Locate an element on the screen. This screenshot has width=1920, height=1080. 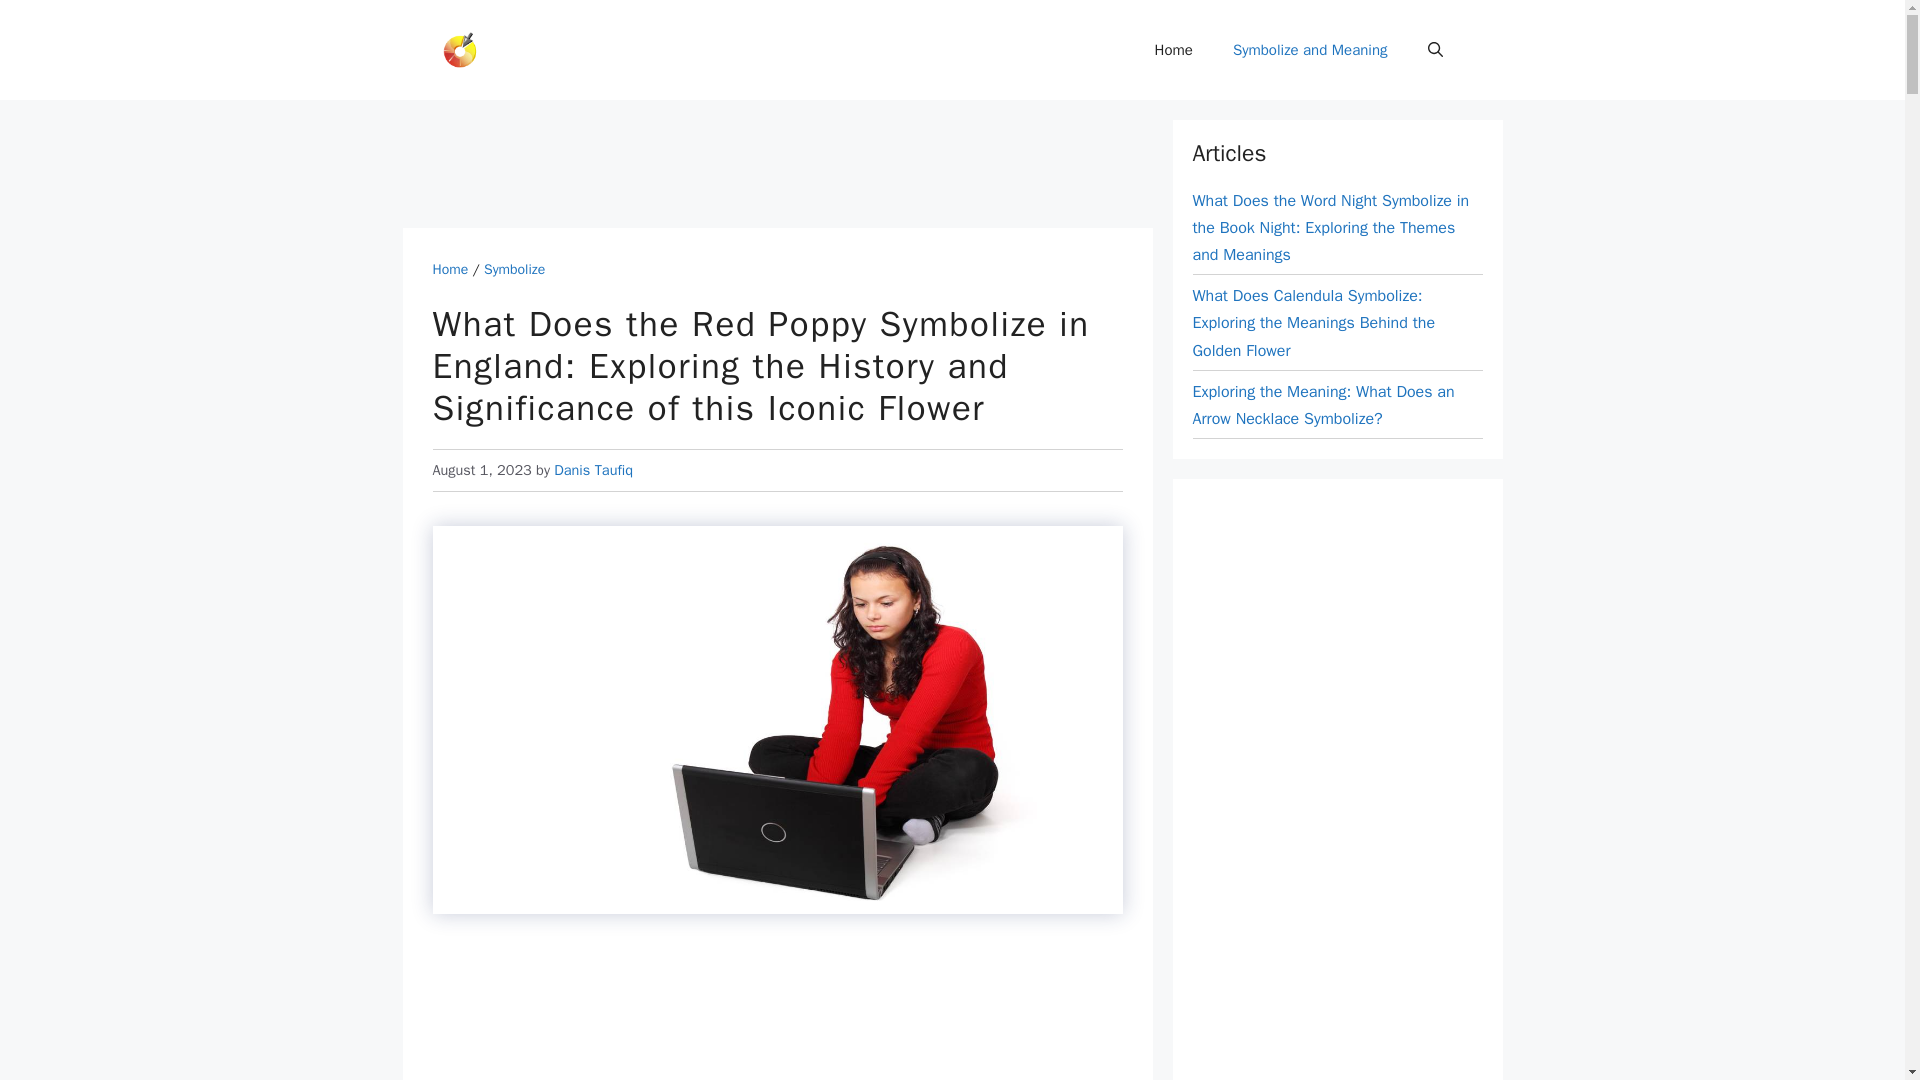
Home is located at coordinates (450, 269).